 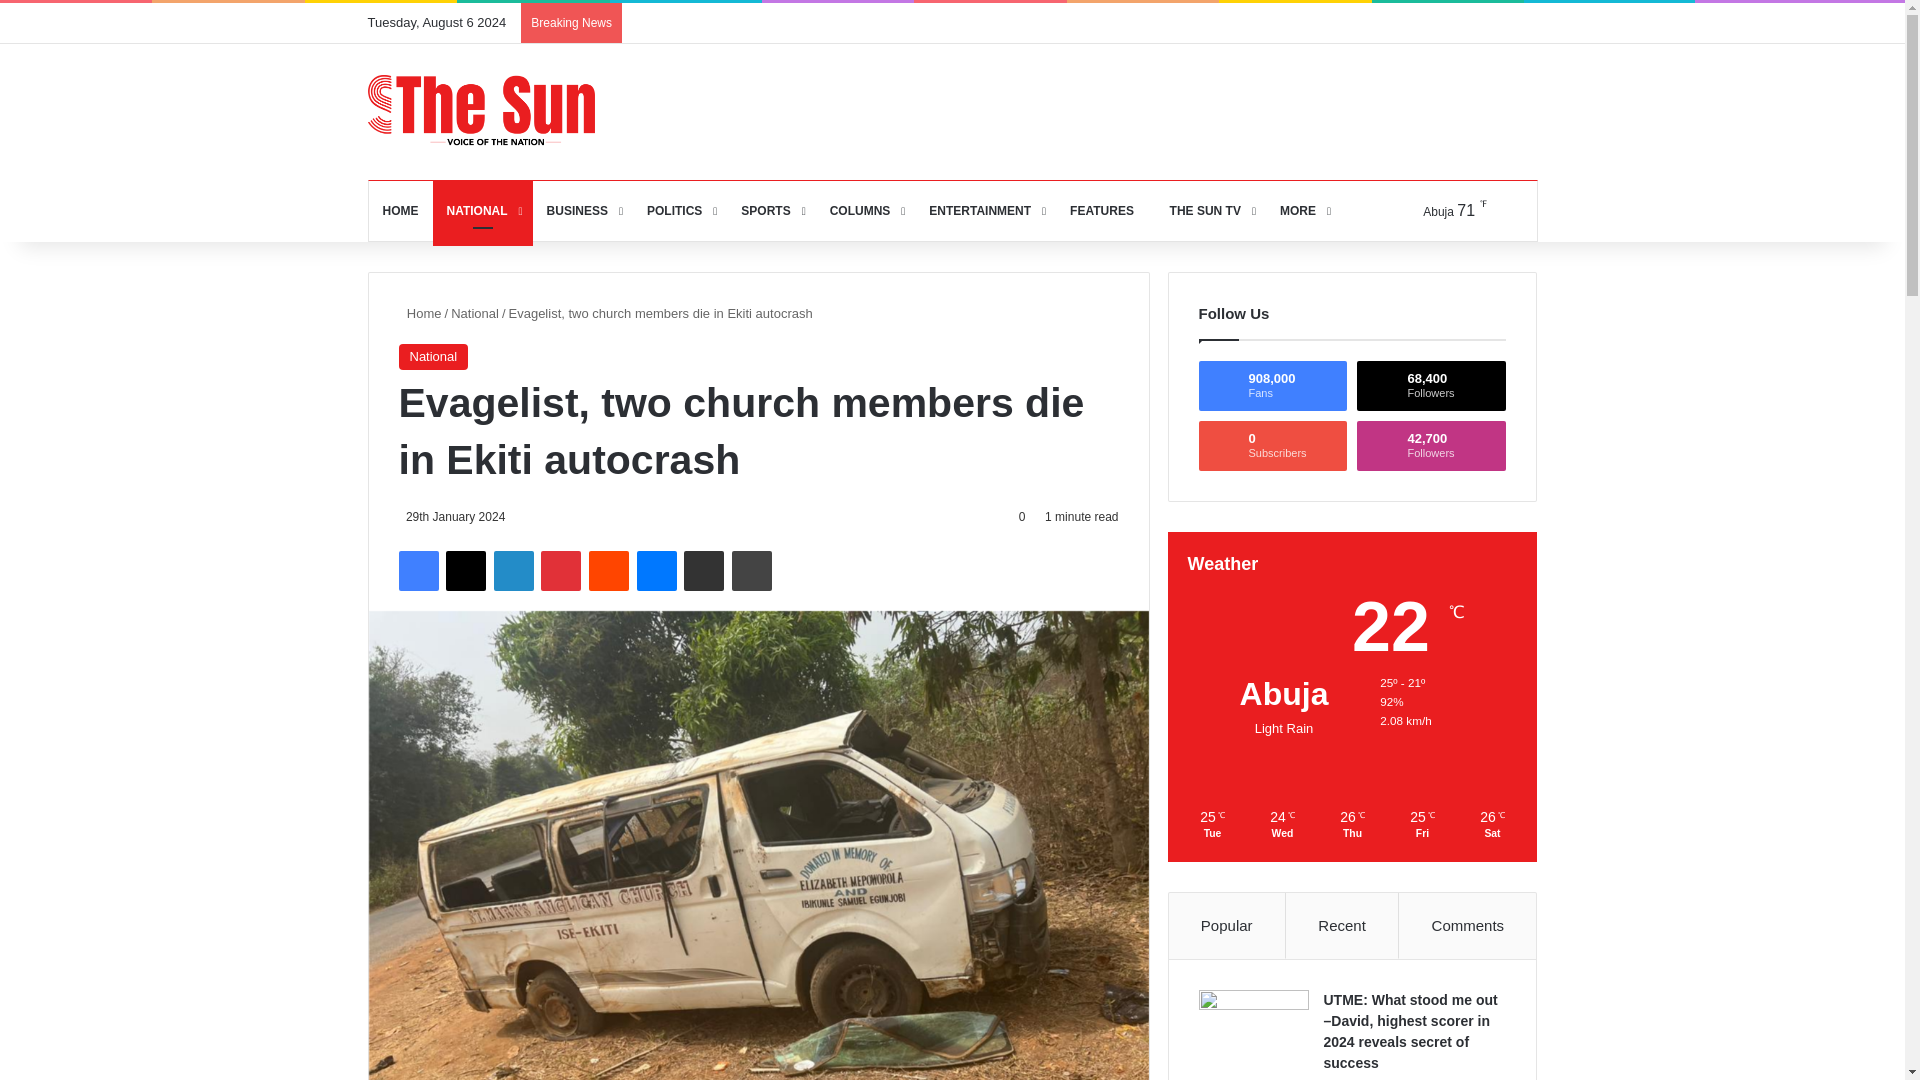 I want to click on NATIONAL, so click(x=482, y=210).